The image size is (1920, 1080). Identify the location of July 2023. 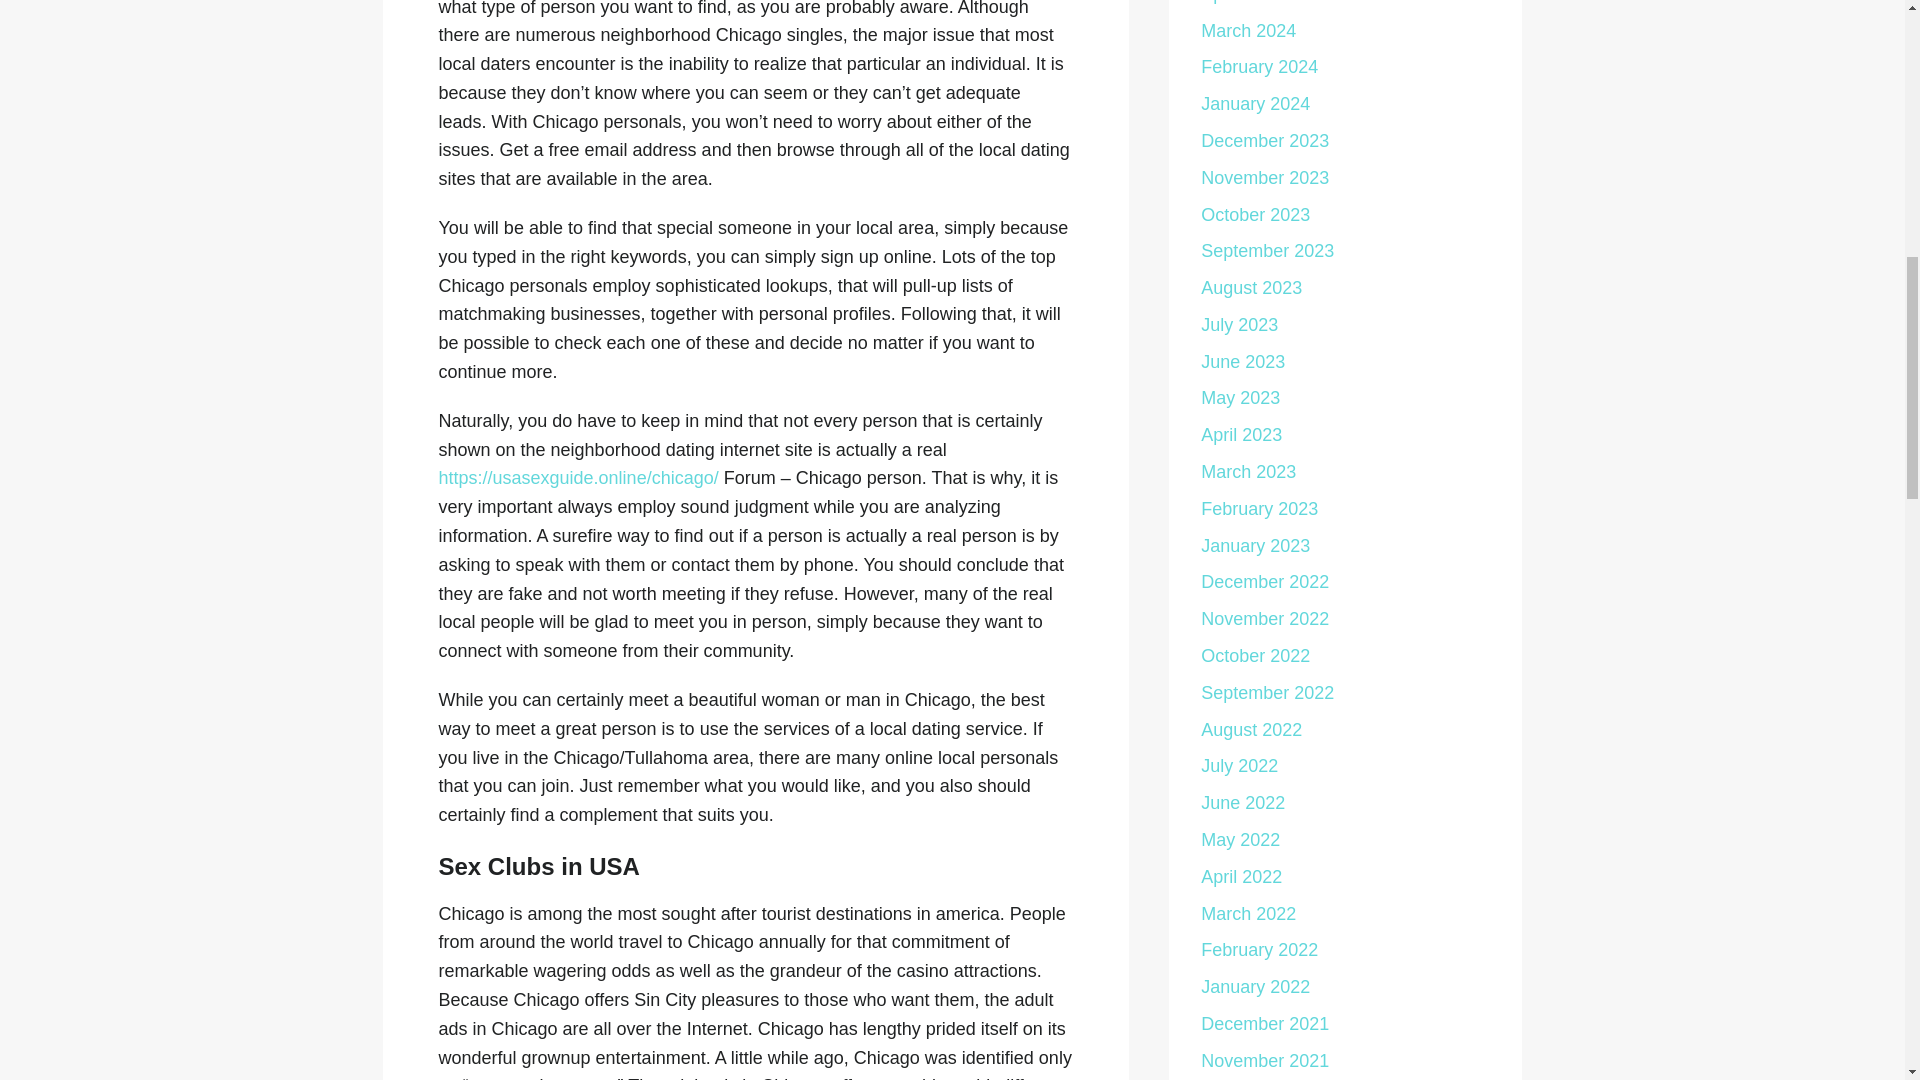
(1240, 324).